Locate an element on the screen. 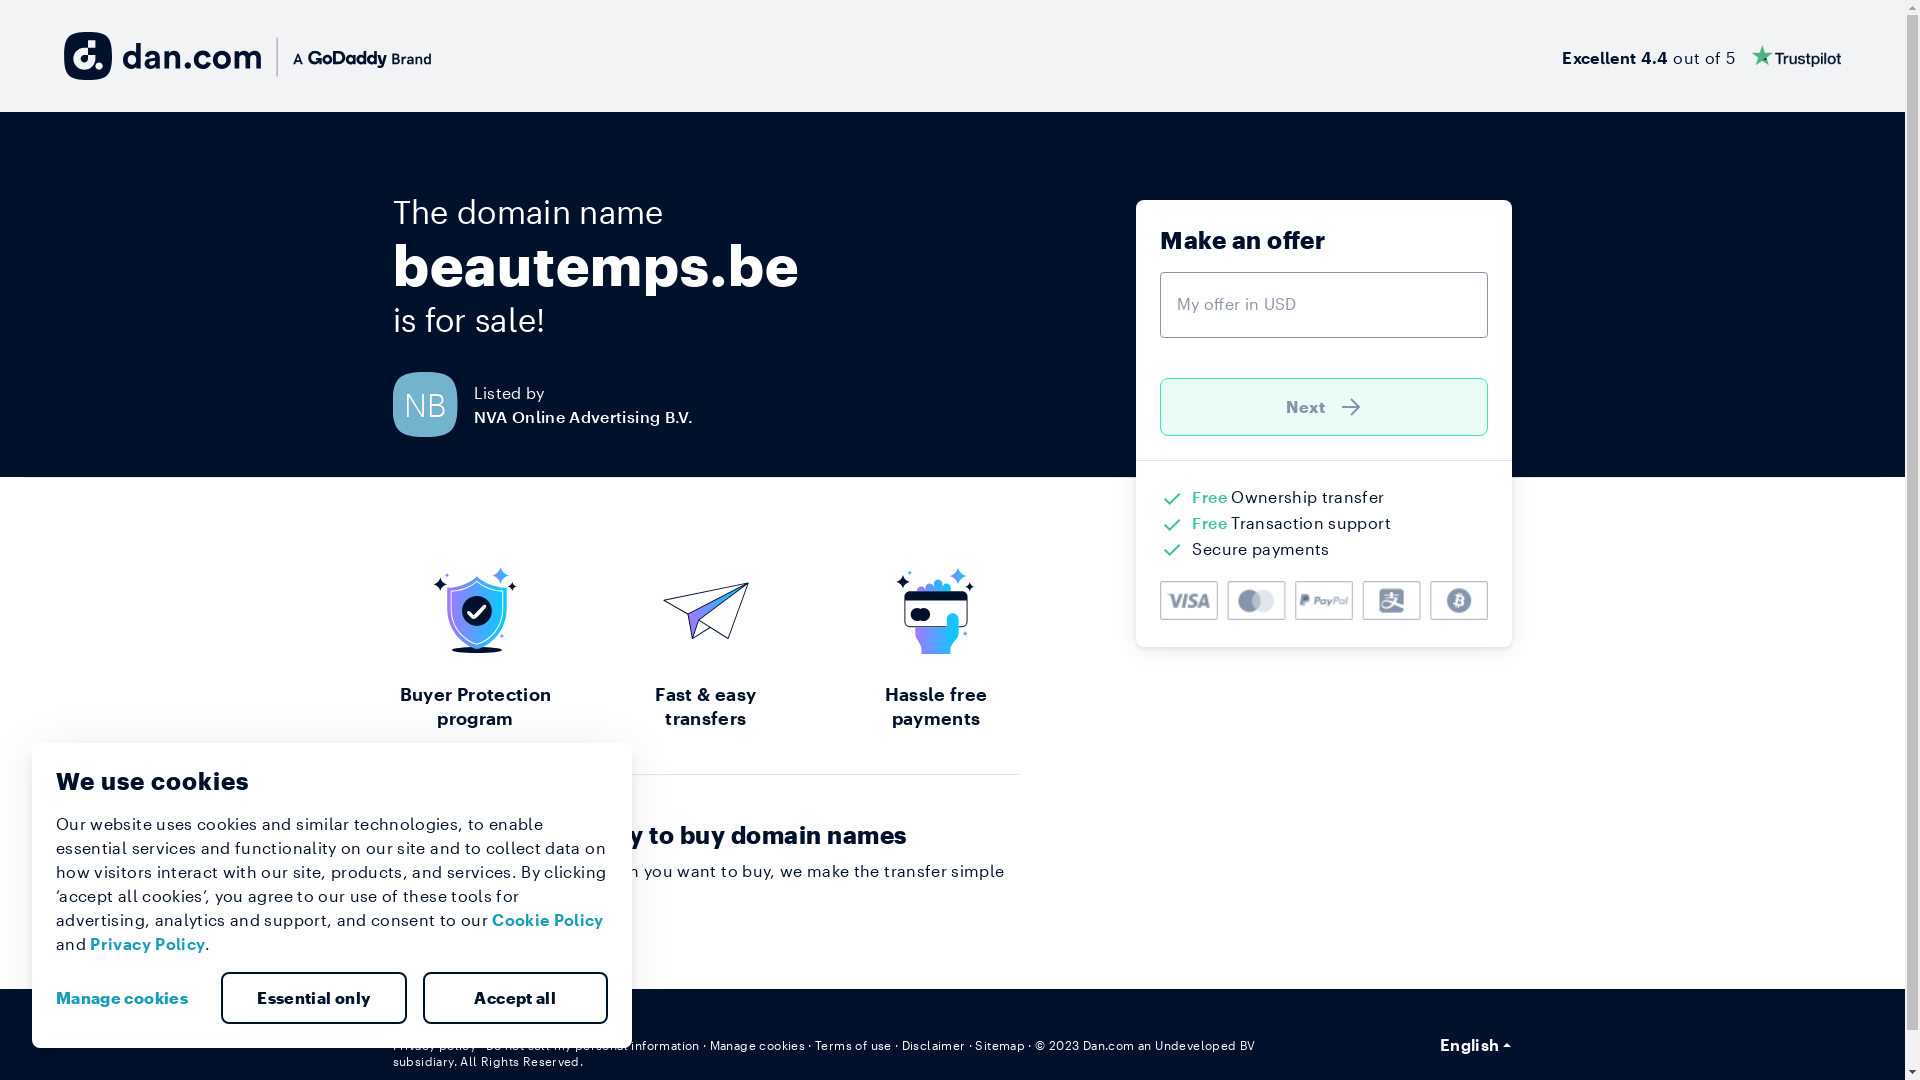 The image size is (1920, 1080). Manage cookies is located at coordinates (758, 1045).